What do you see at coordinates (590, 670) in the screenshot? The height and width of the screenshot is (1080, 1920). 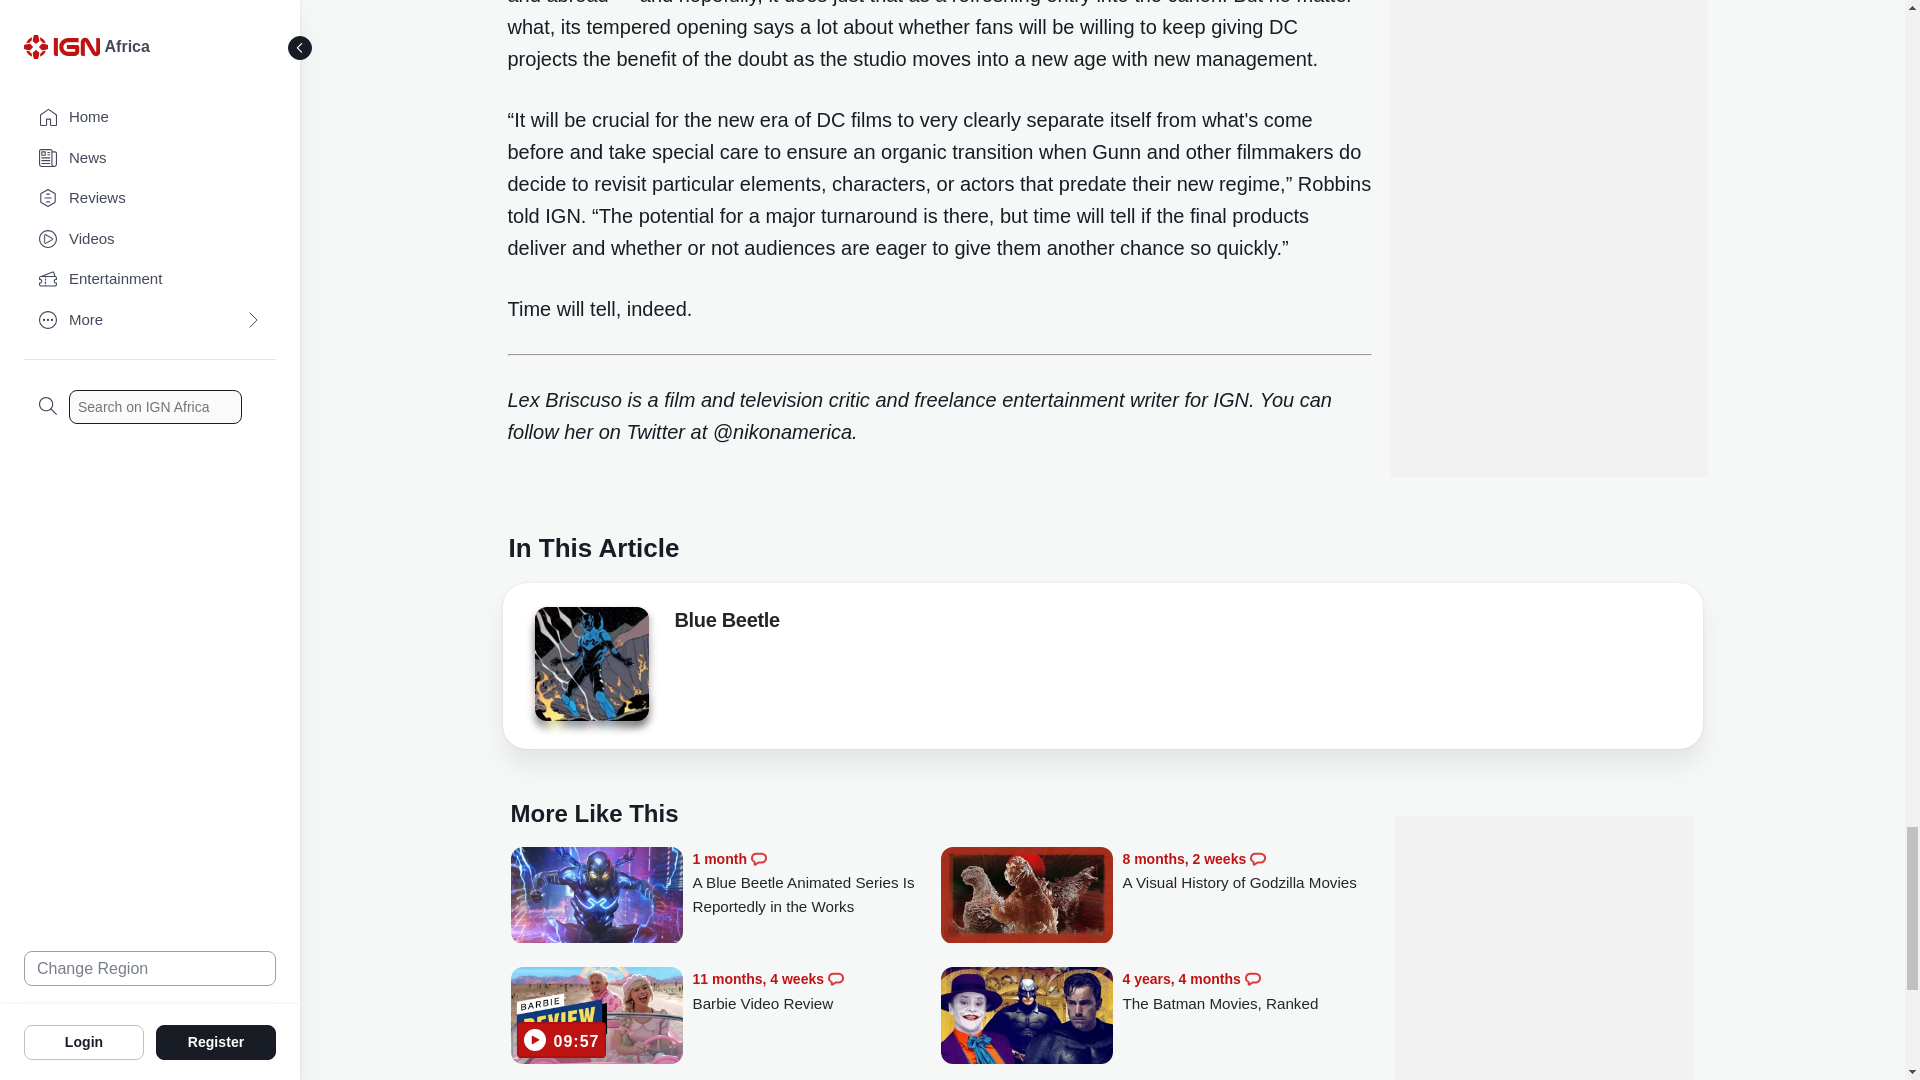 I see `Blue Beetle` at bounding box center [590, 670].